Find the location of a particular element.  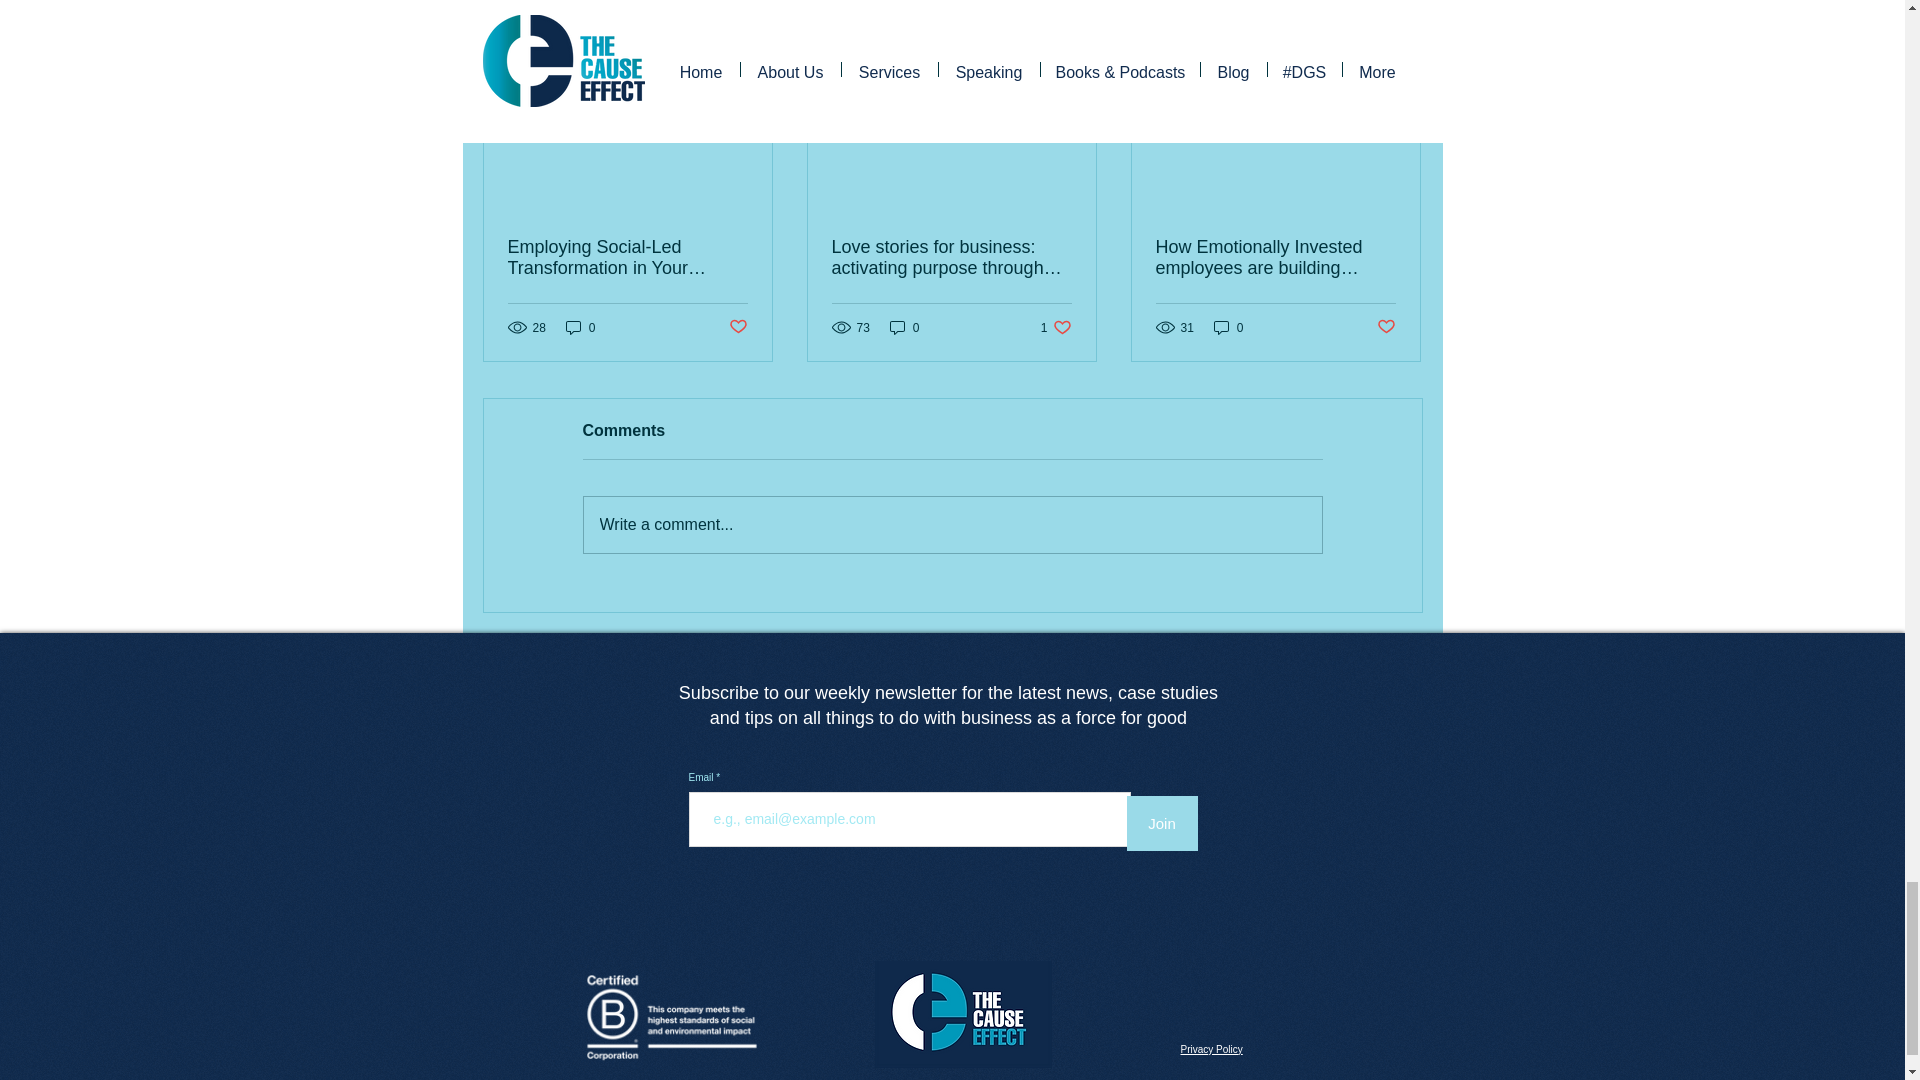

Post not marked as liked is located at coordinates (736, 328).